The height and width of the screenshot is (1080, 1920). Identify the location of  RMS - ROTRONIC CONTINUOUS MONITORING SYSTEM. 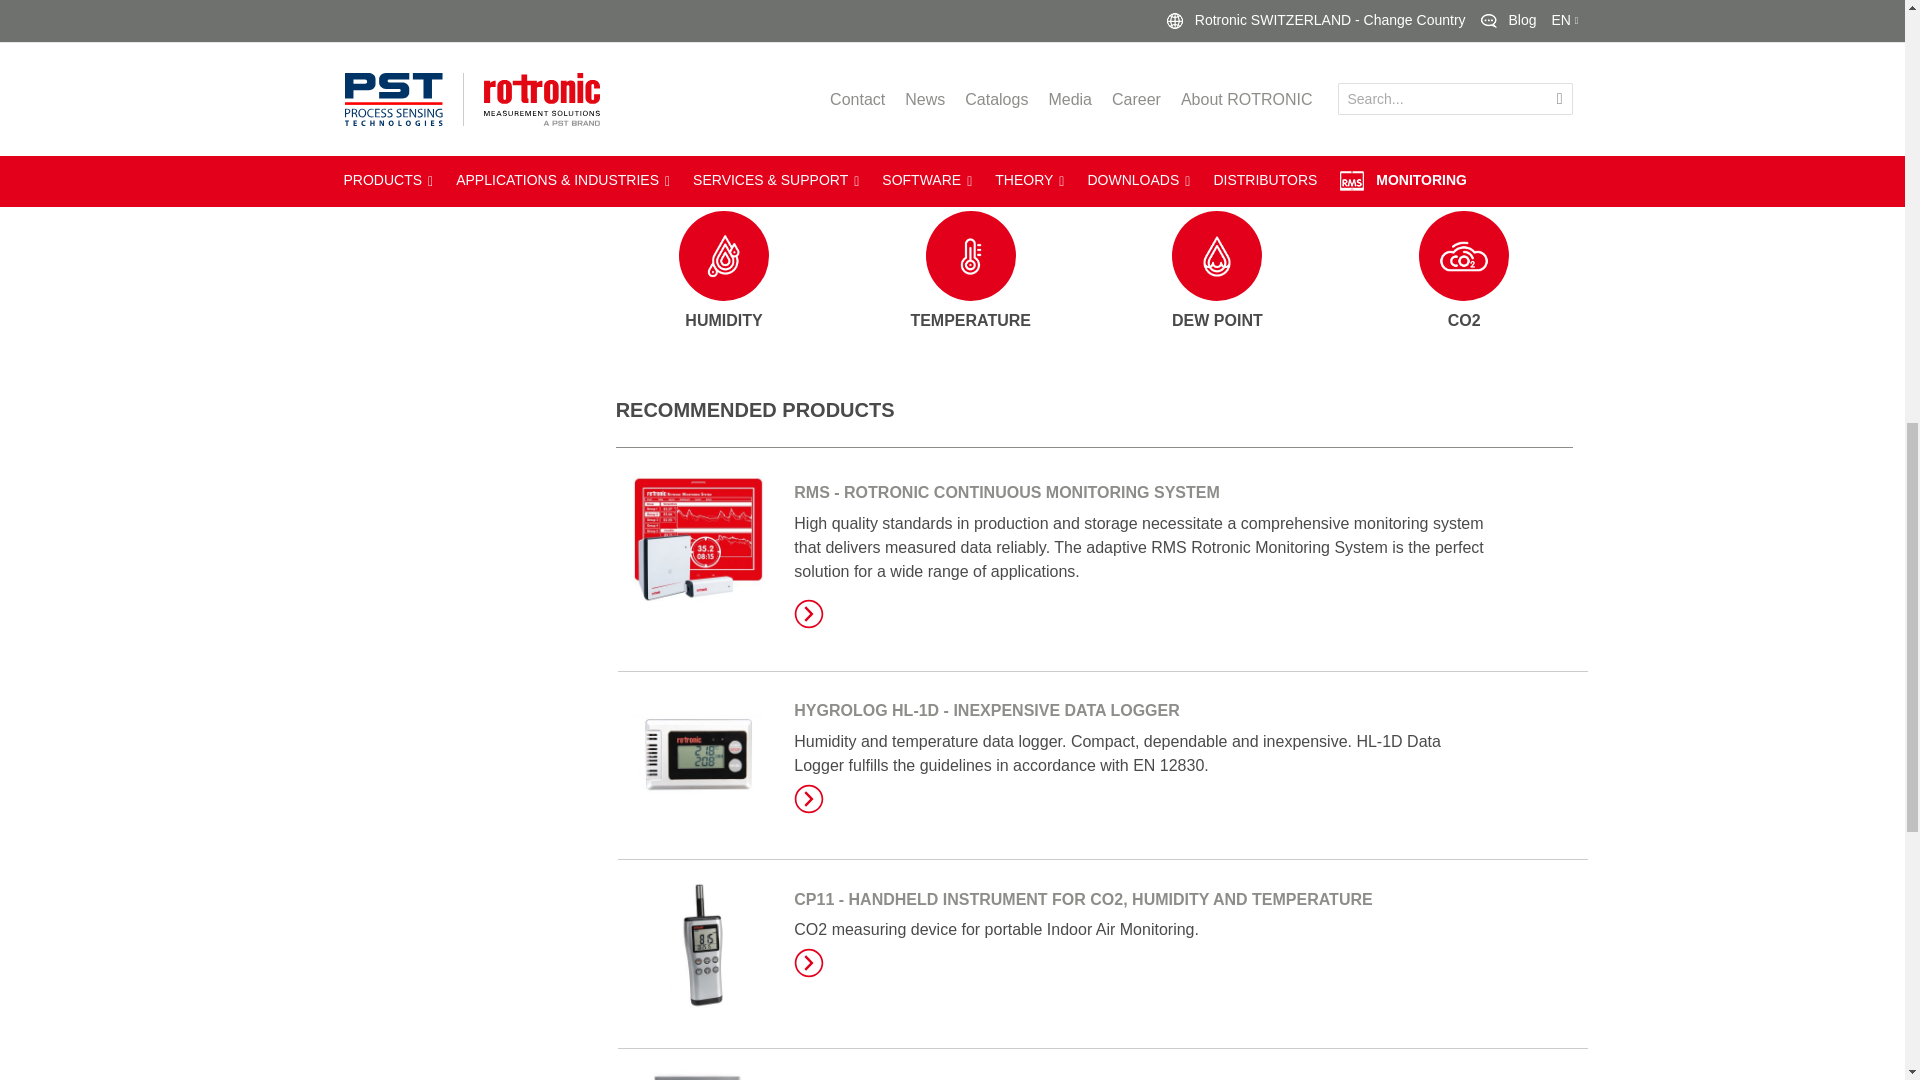
(808, 614).